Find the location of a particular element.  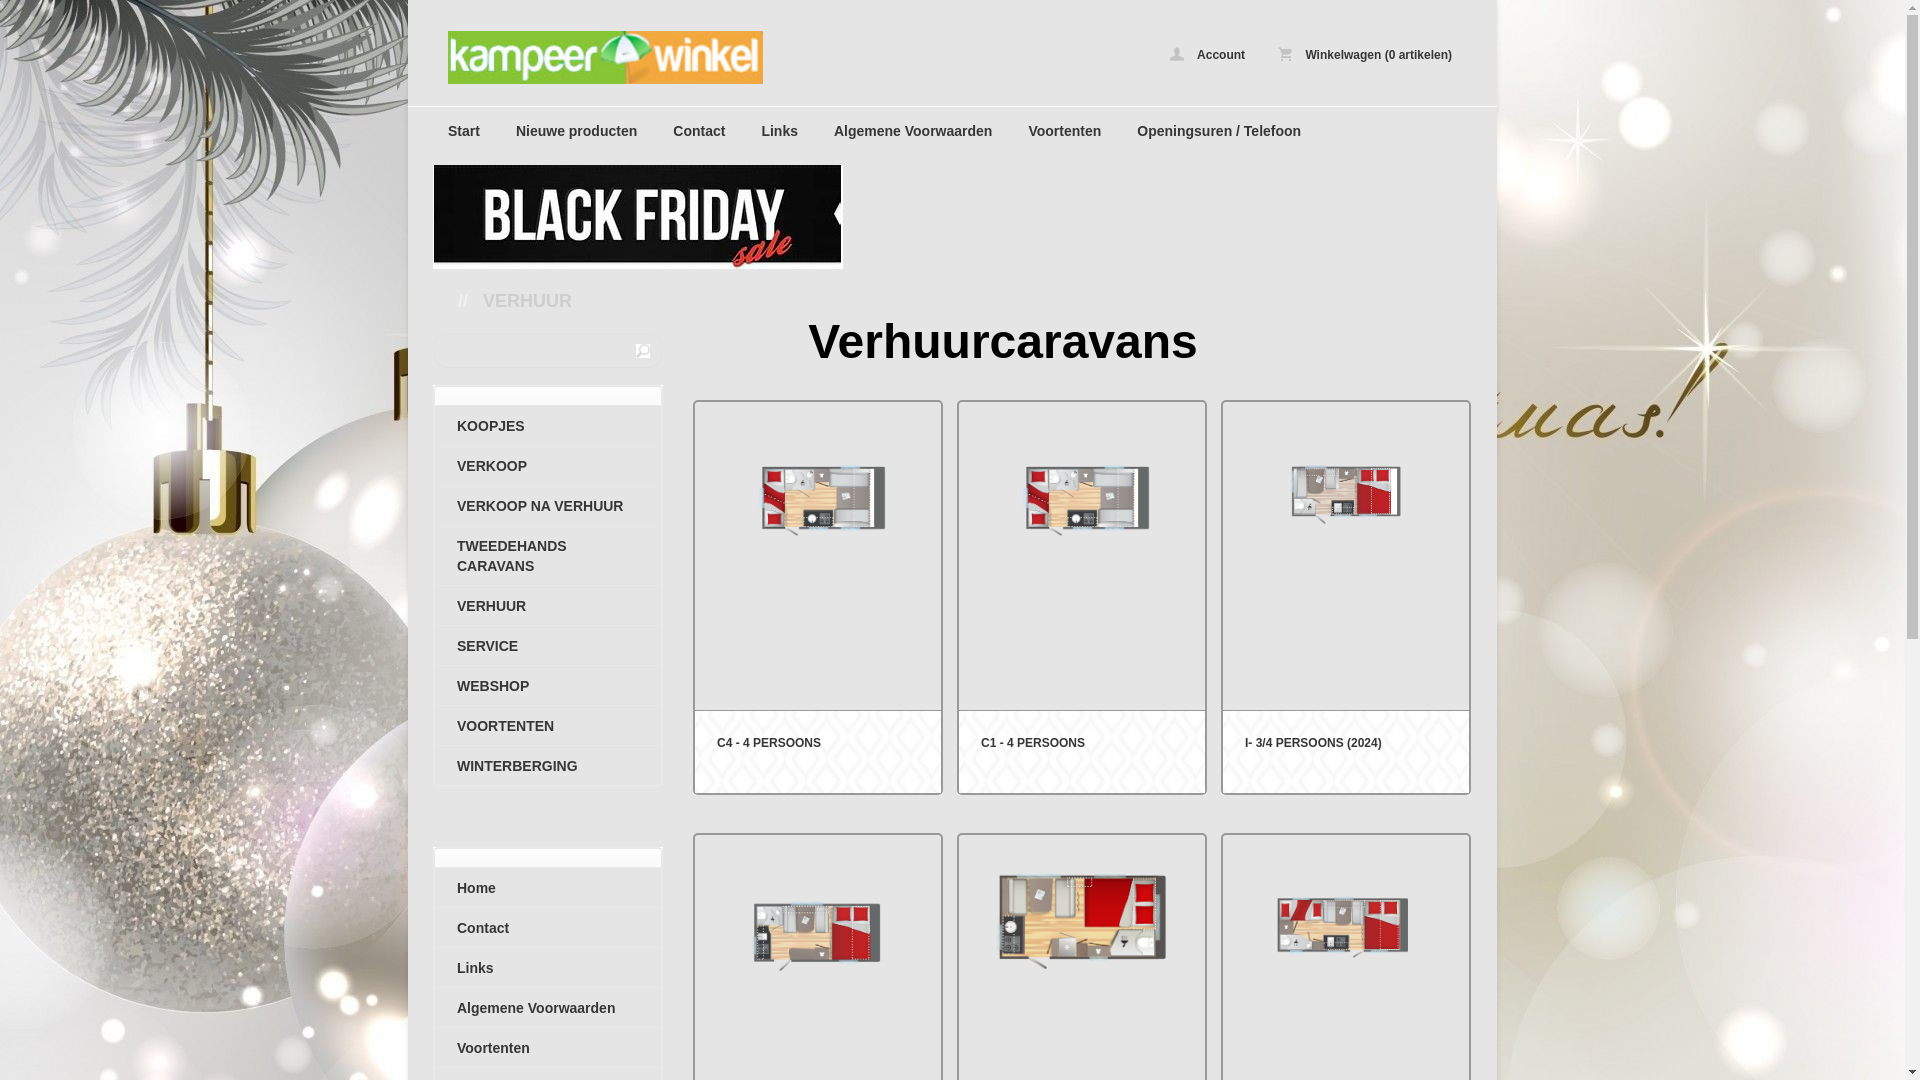

VERHUUR is located at coordinates (528, 301).